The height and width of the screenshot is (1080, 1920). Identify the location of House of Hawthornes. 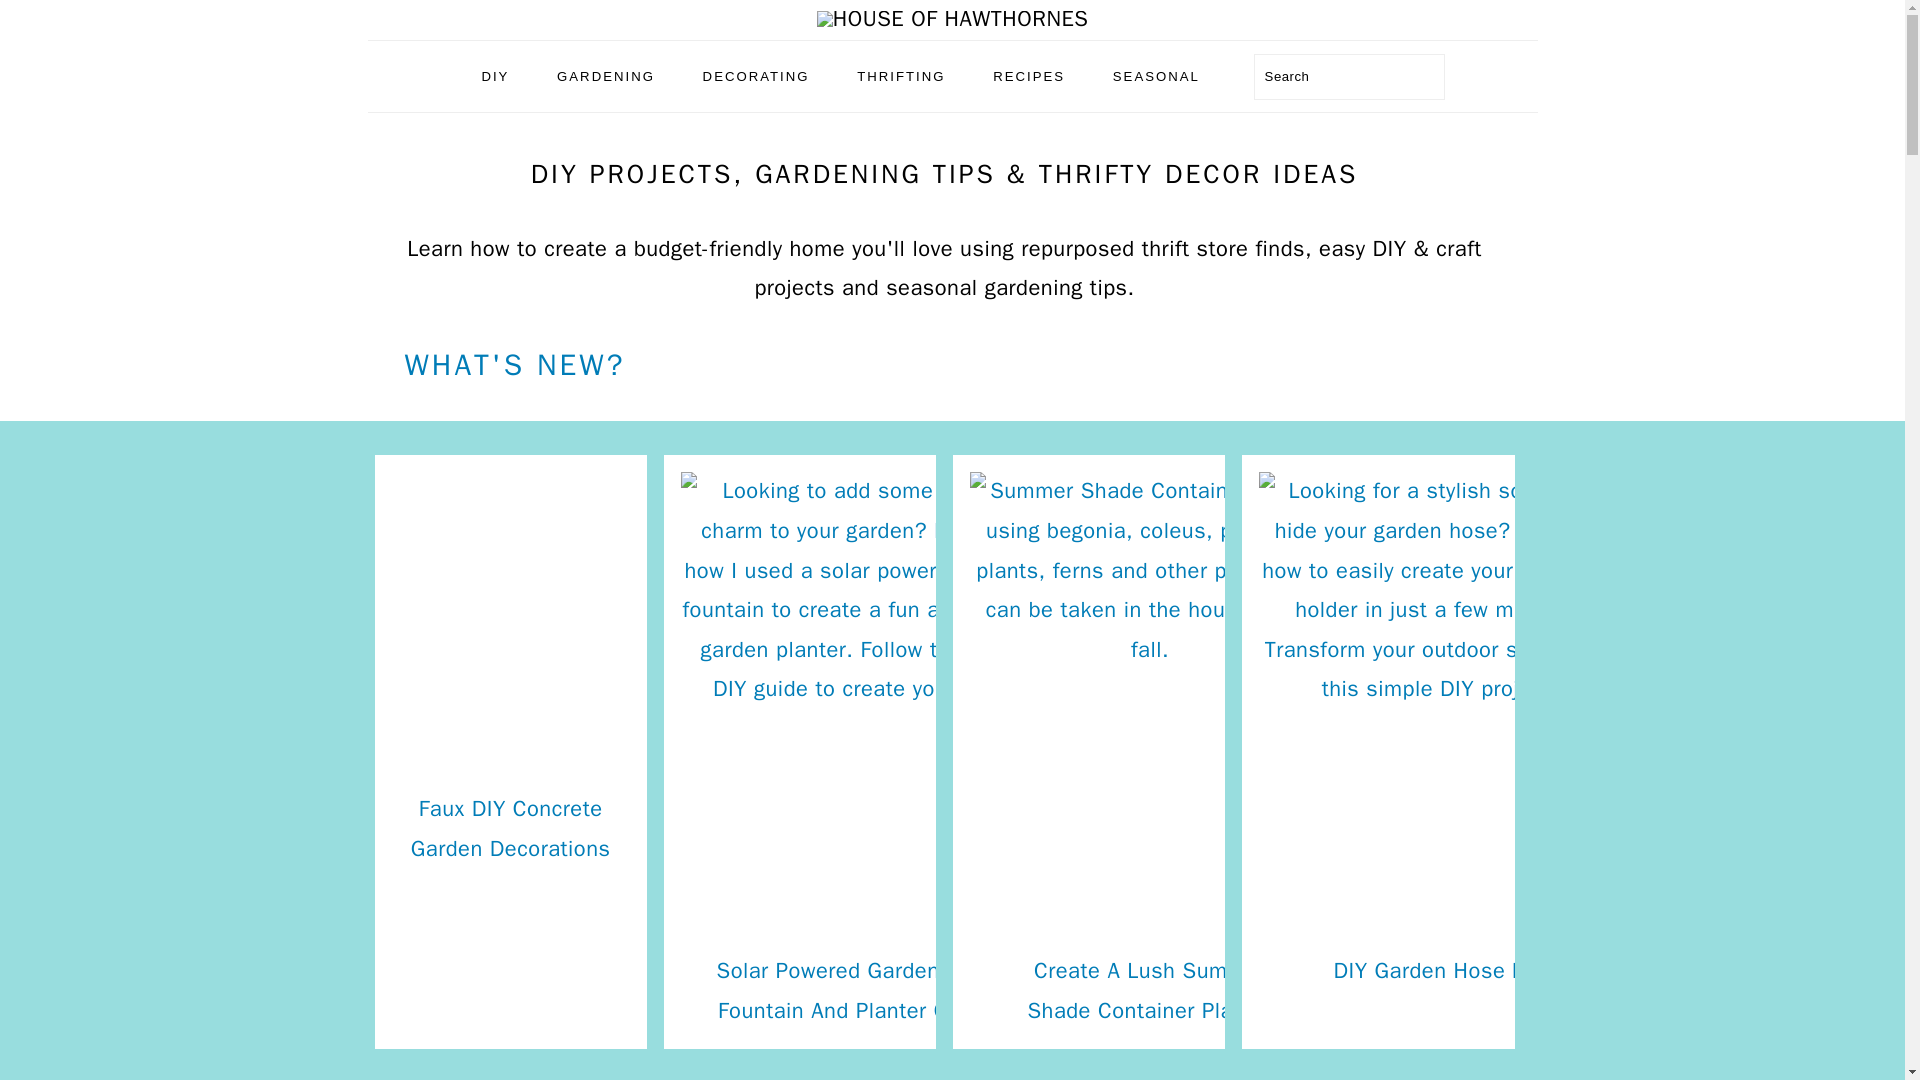
(952, 19).